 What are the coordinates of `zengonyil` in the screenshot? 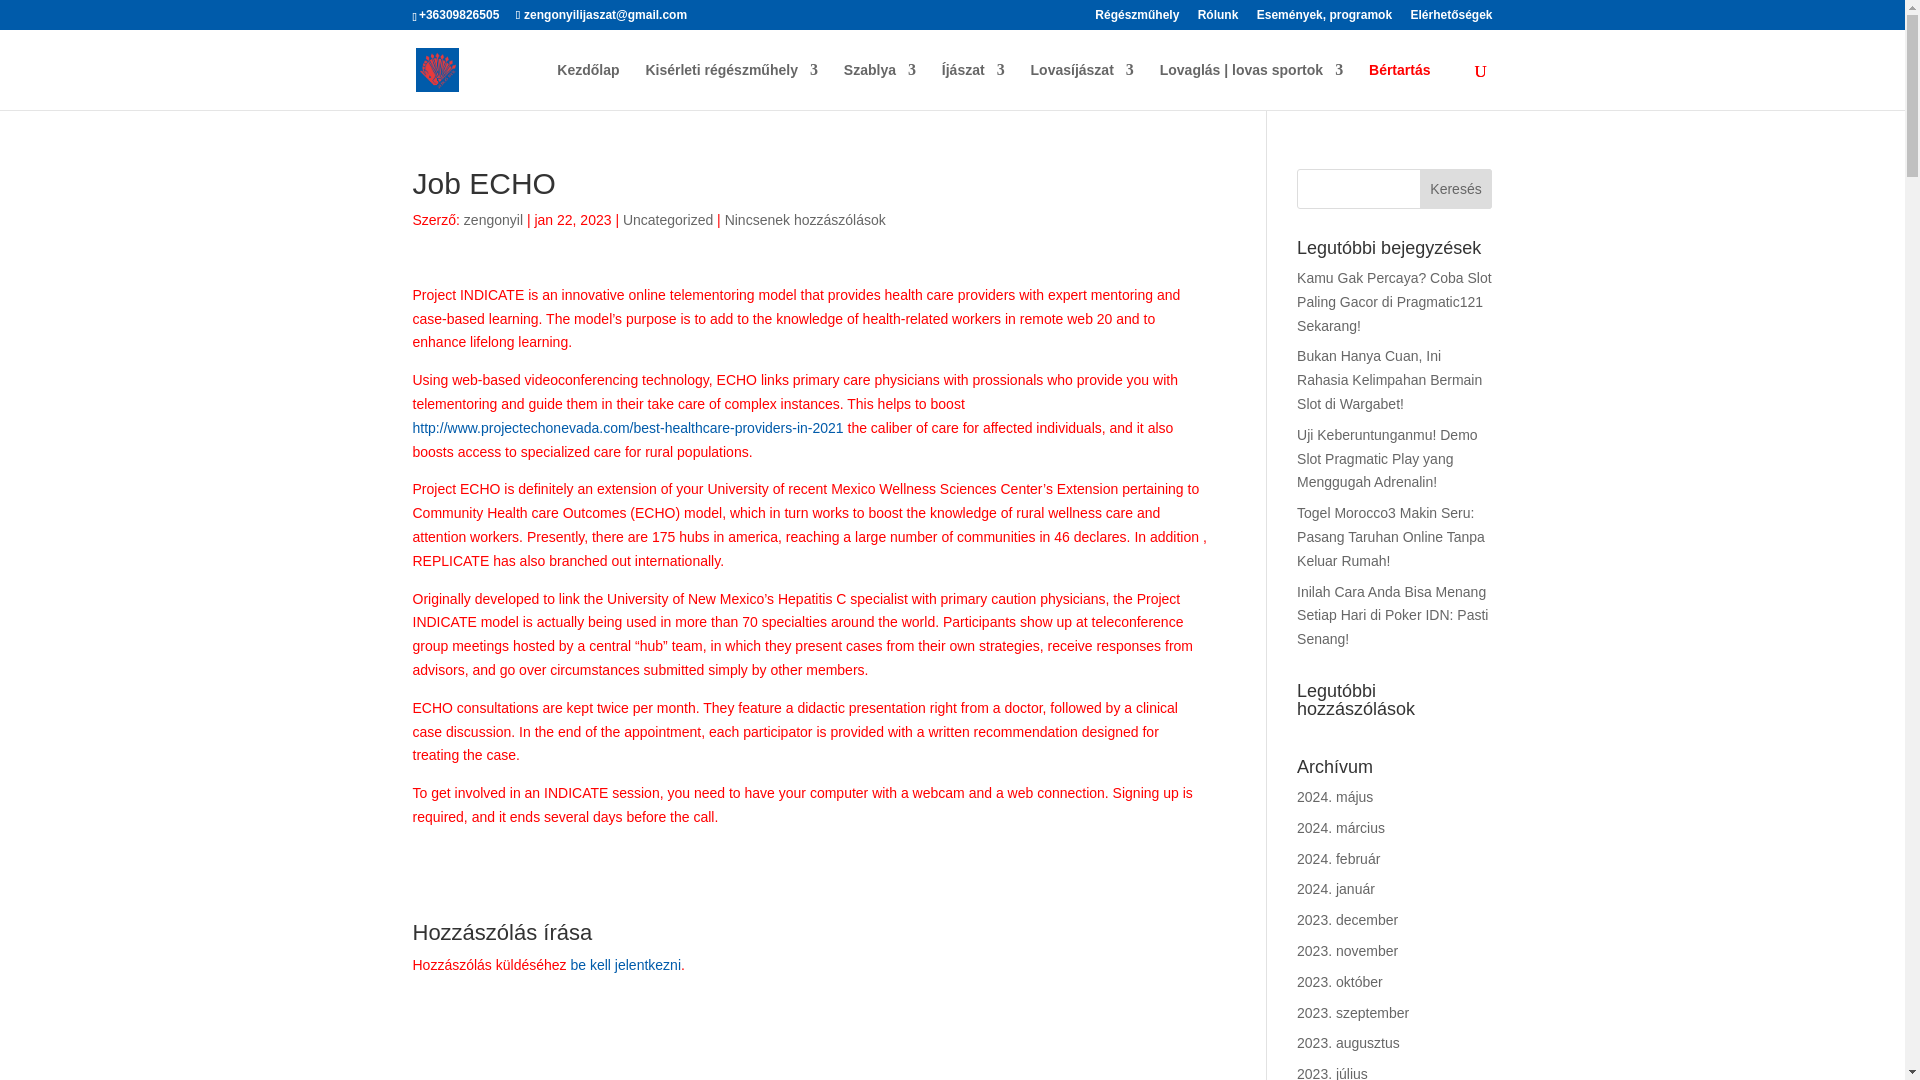 It's located at (493, 219).